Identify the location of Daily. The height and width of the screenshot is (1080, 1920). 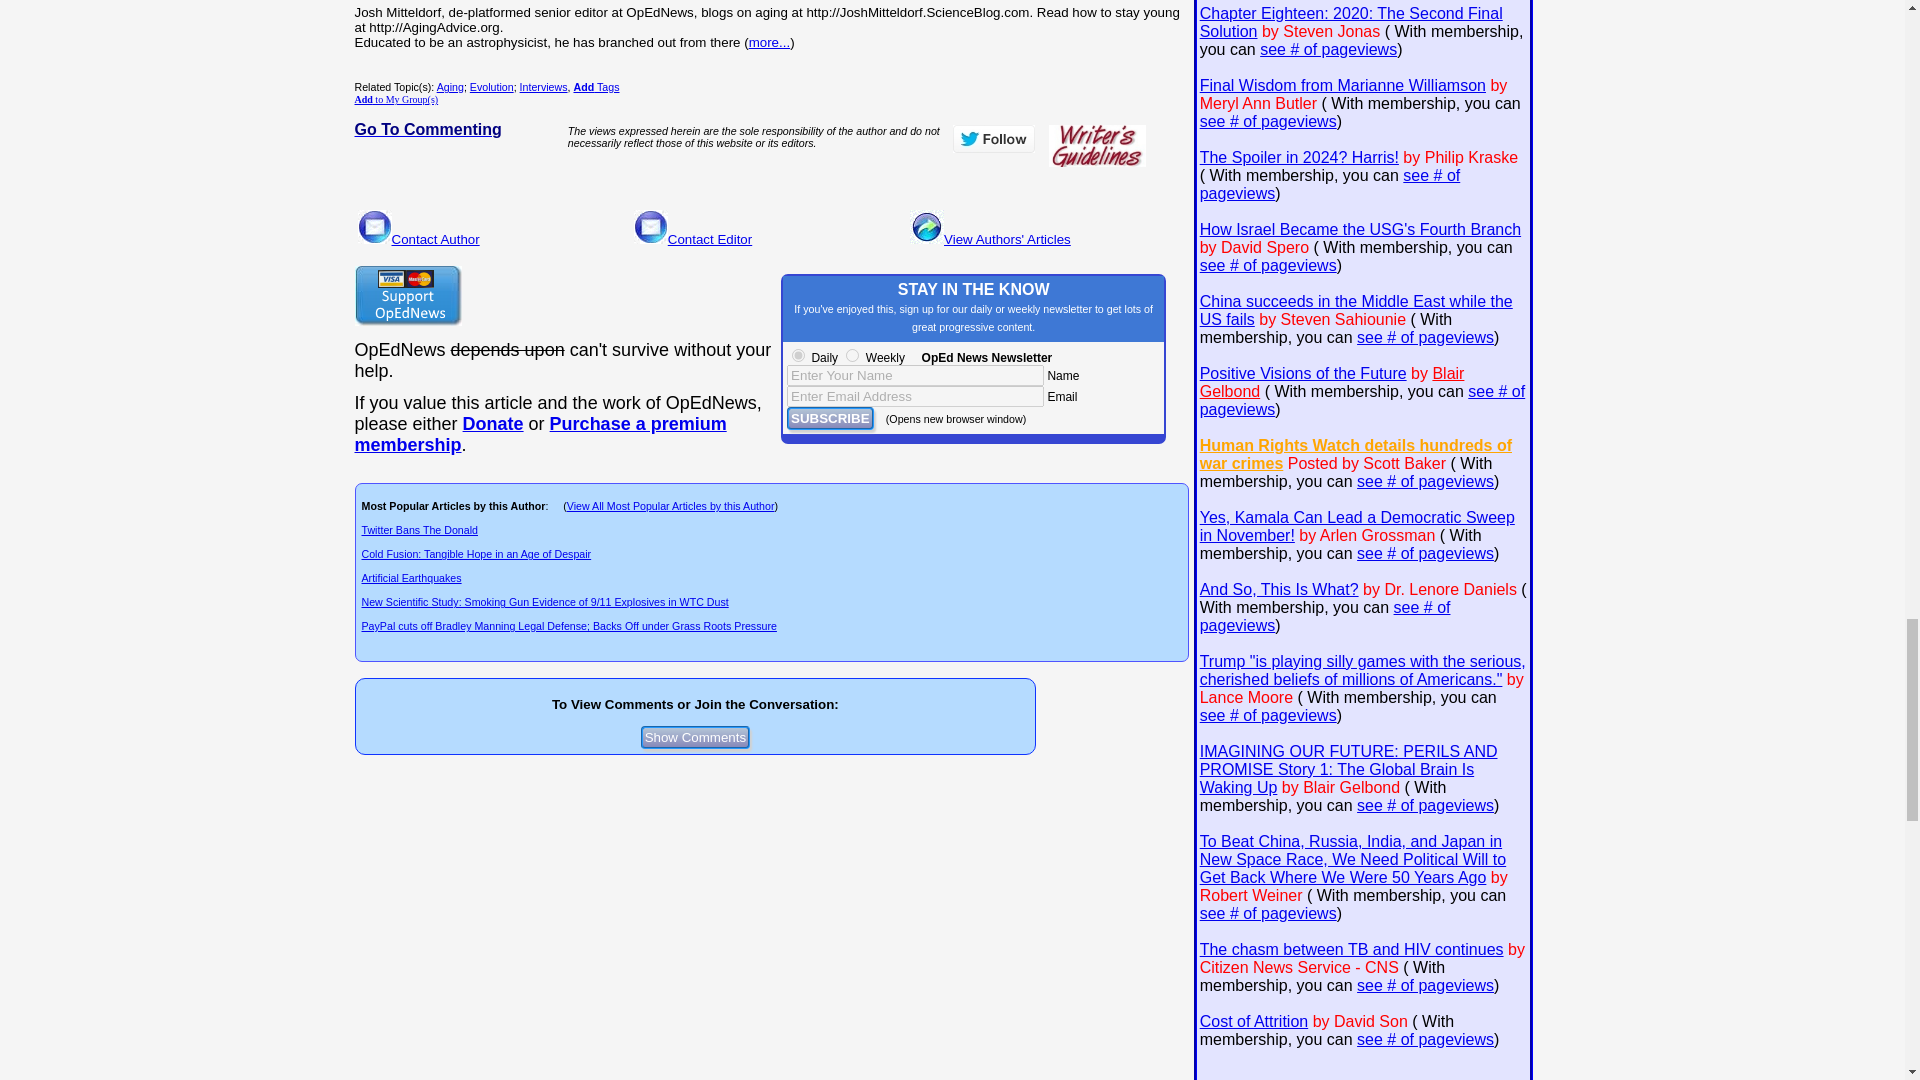
(798, 354).